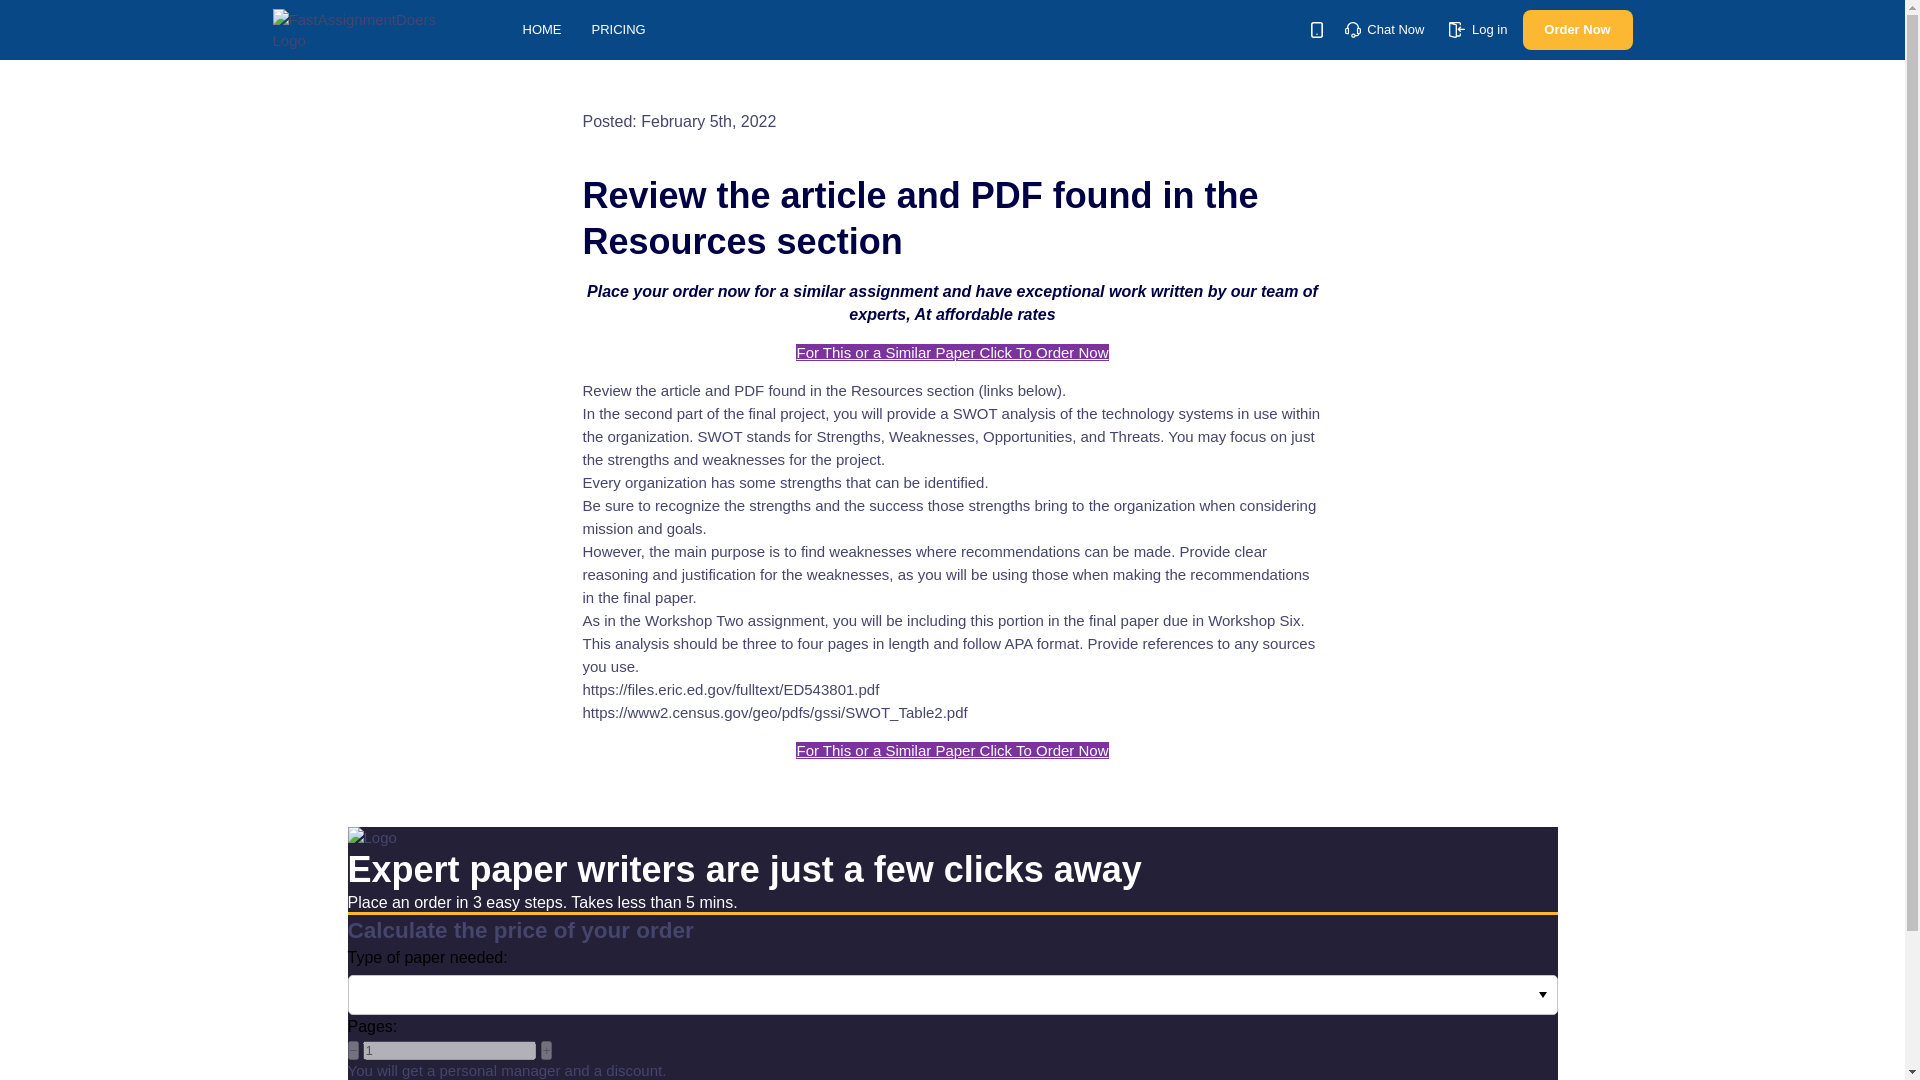 This screenshot has height=1080, width=1920. What do you see at coordinates (1478, 28) in the screenshot?
I see `Log in` at bounding box center [1478, 28].